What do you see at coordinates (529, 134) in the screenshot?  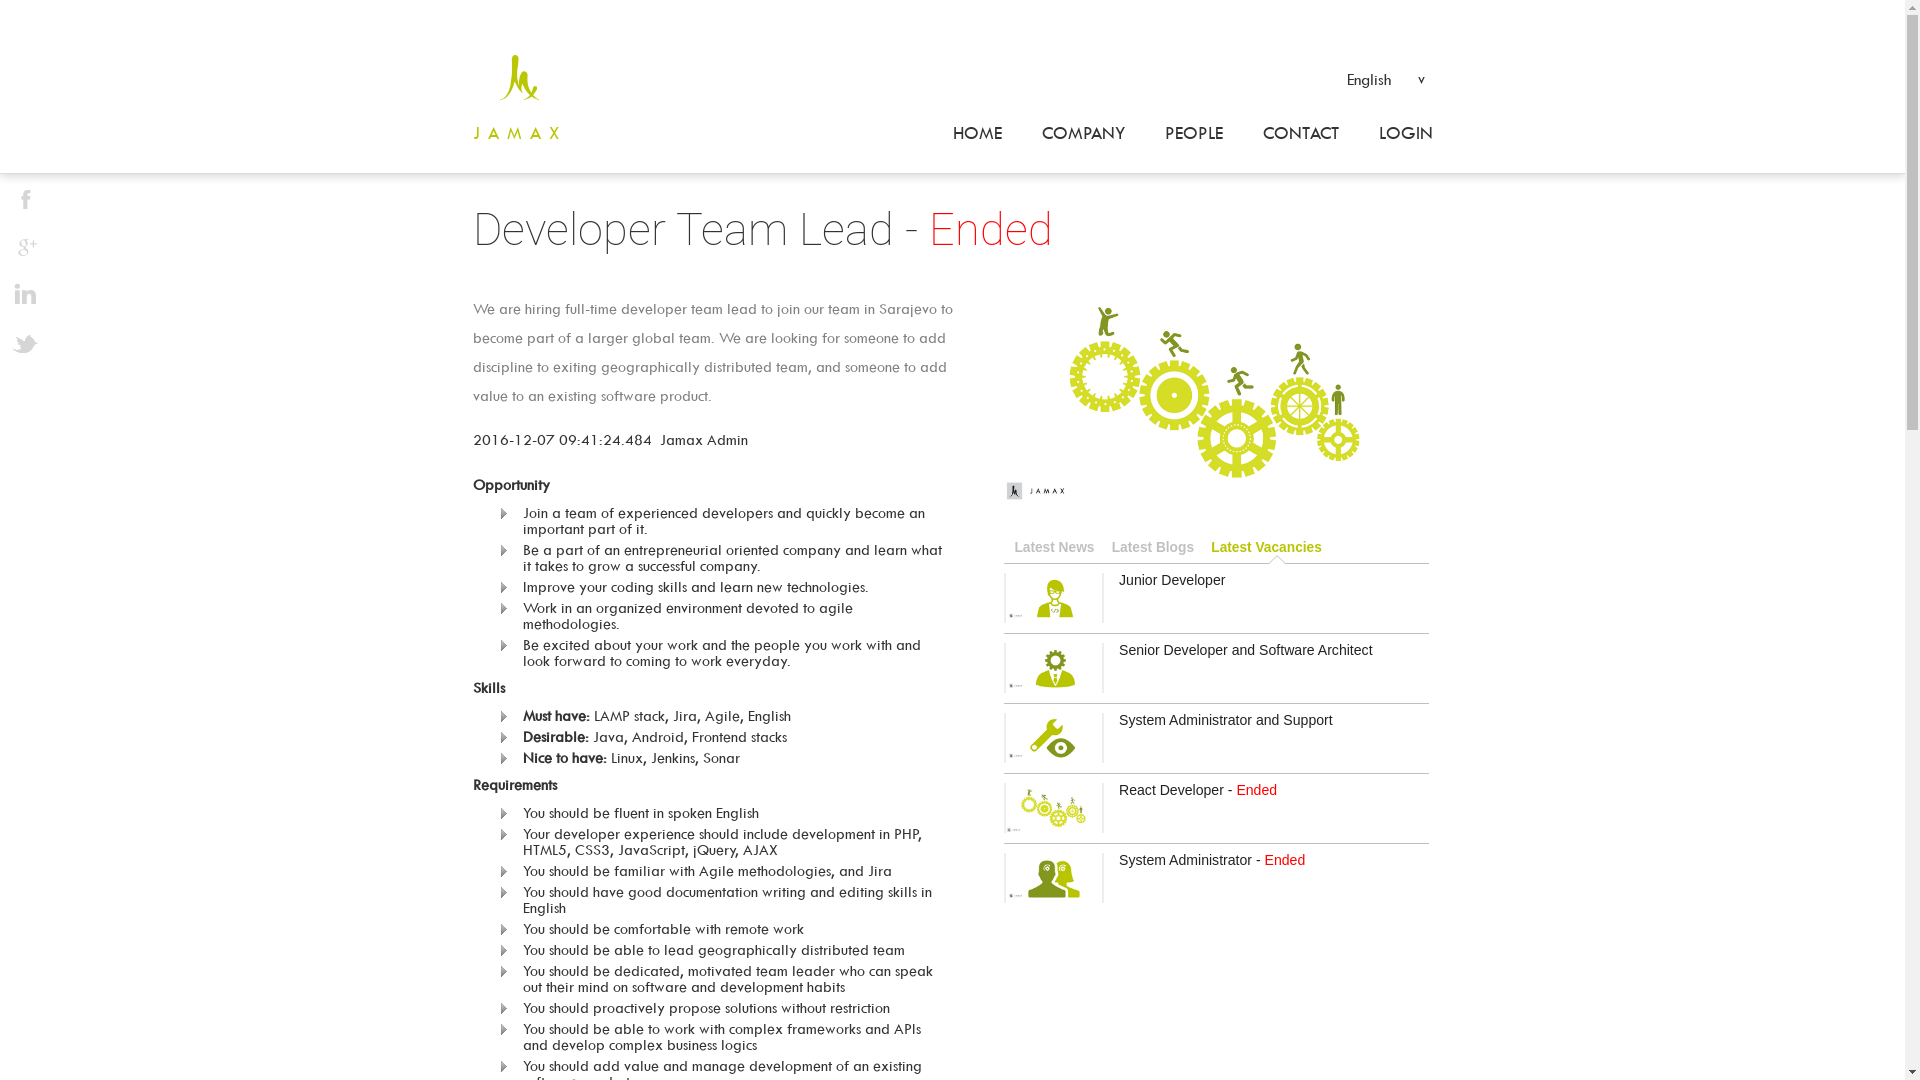 I see `JAMAX` at bounding box center [529, 134].